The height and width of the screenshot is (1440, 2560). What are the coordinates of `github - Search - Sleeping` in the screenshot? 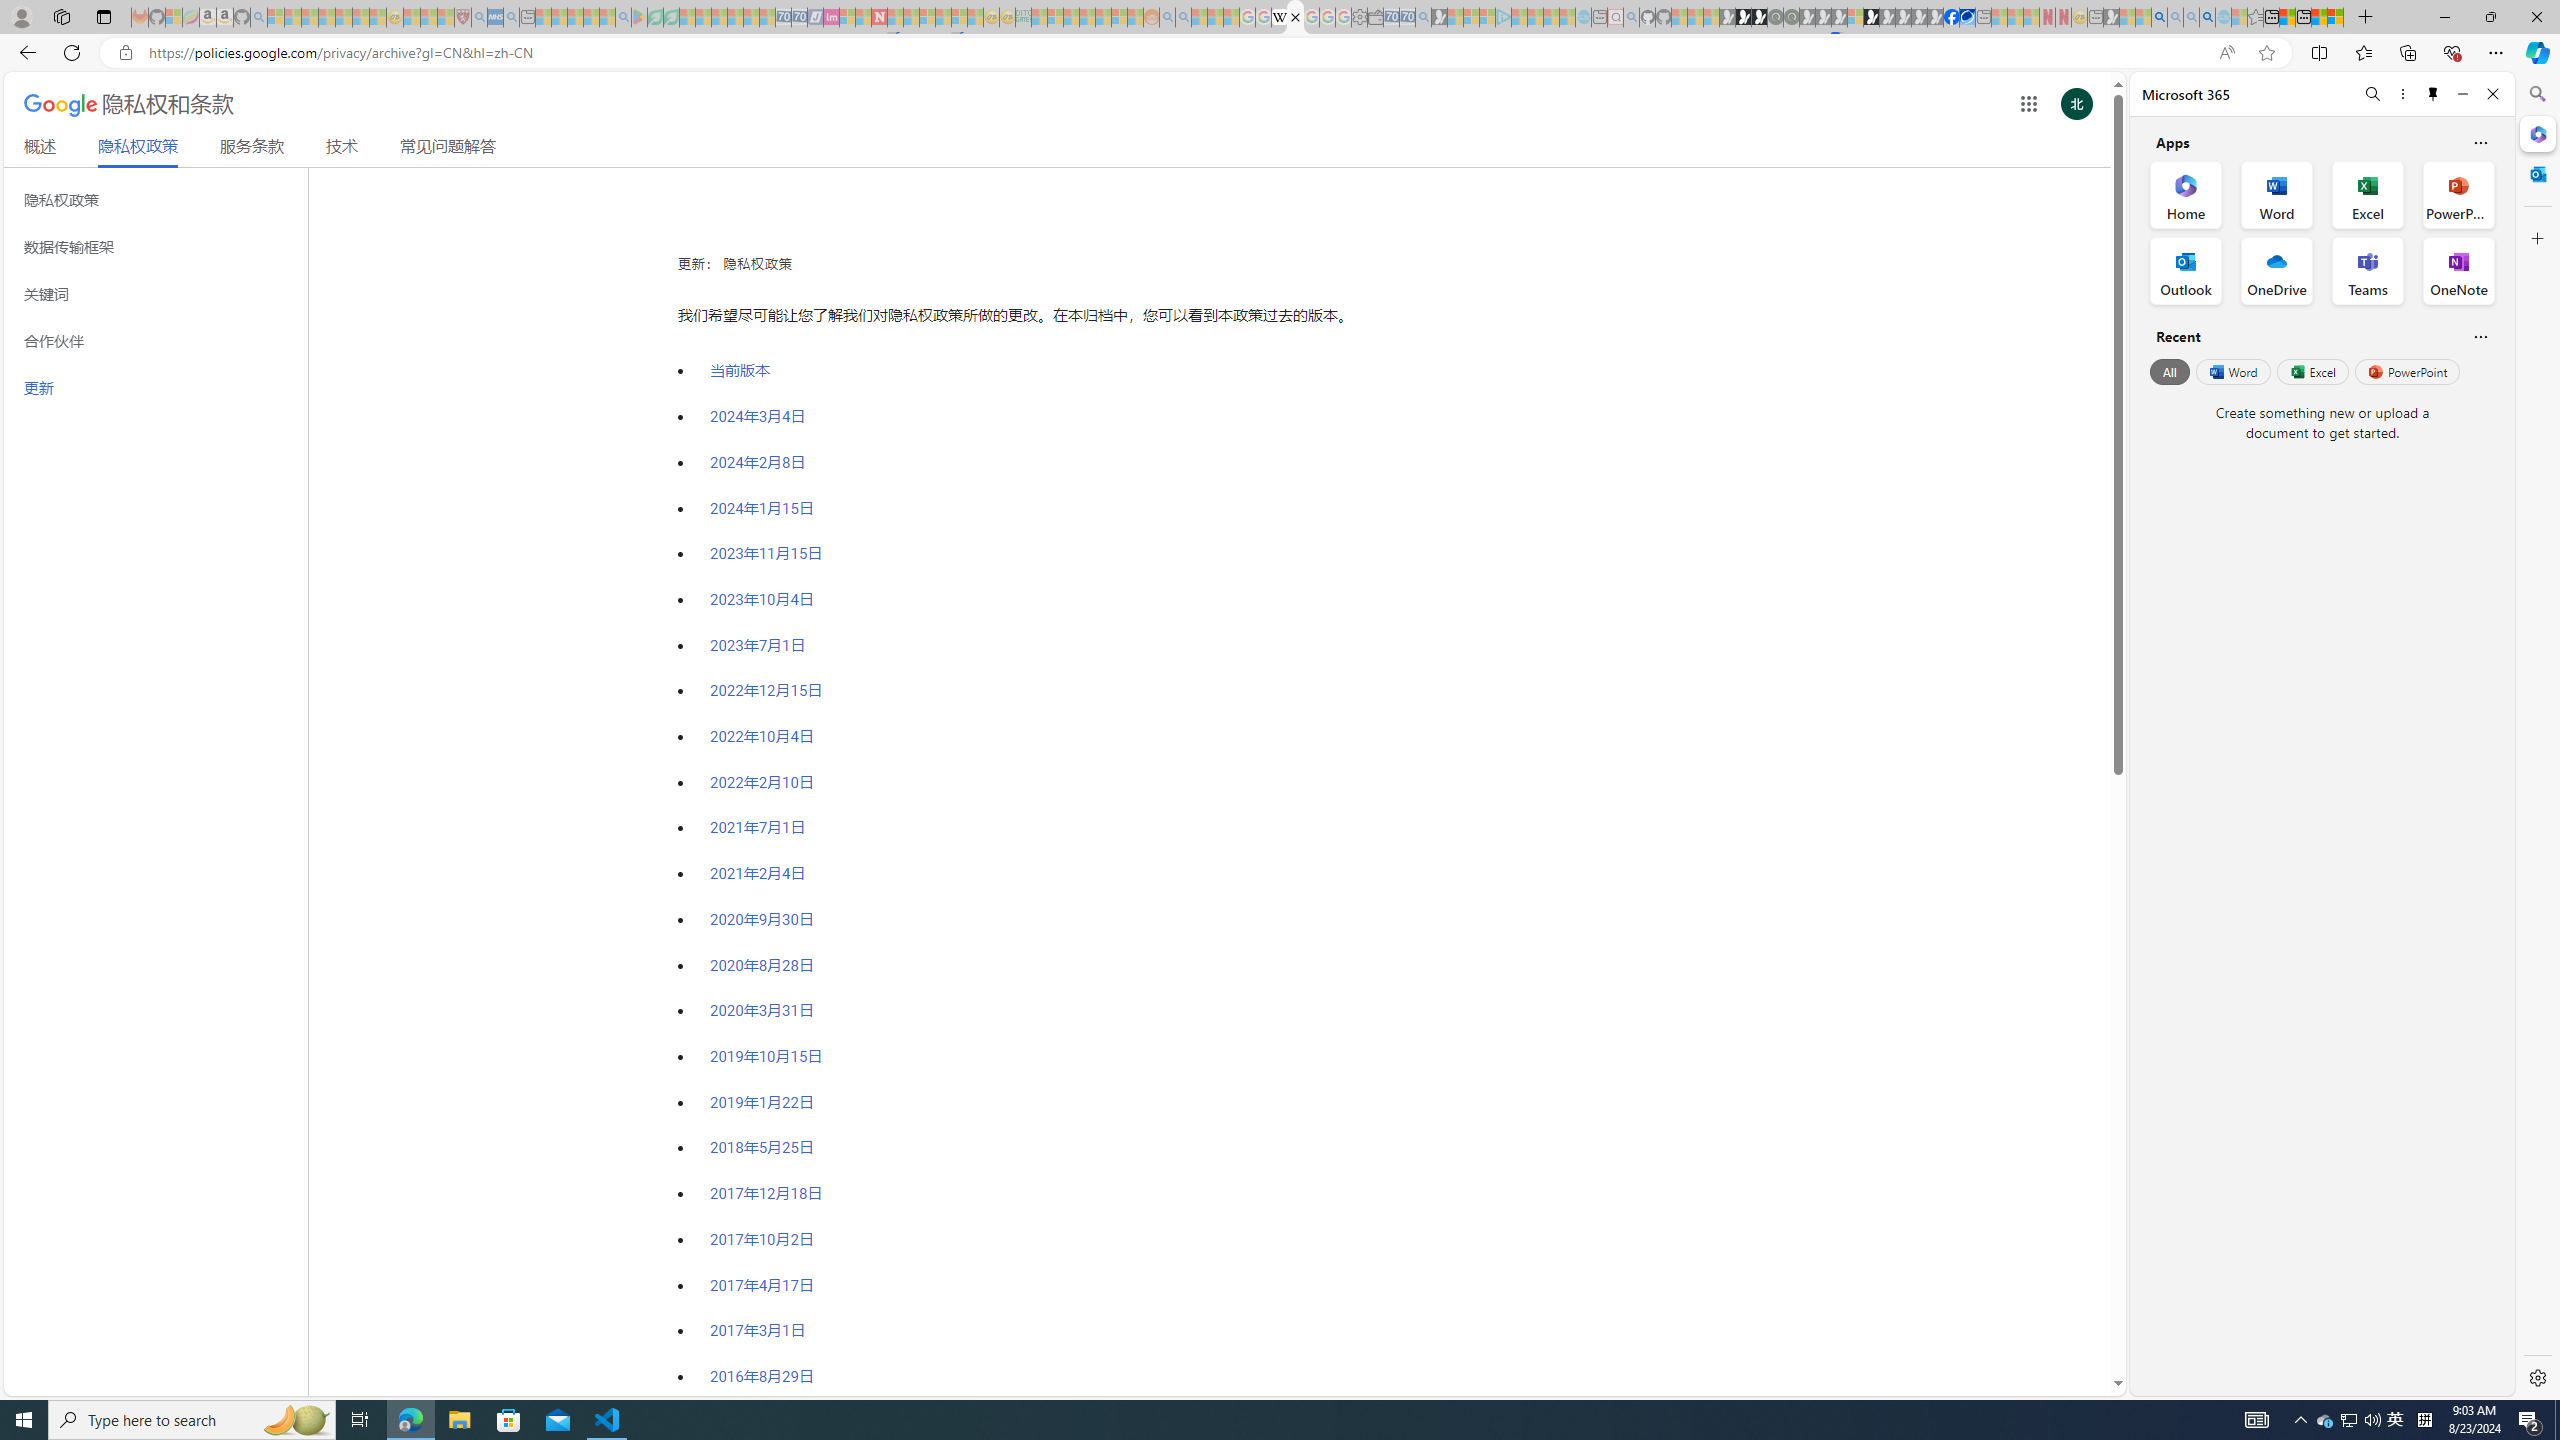 It's located at (1632, 17).